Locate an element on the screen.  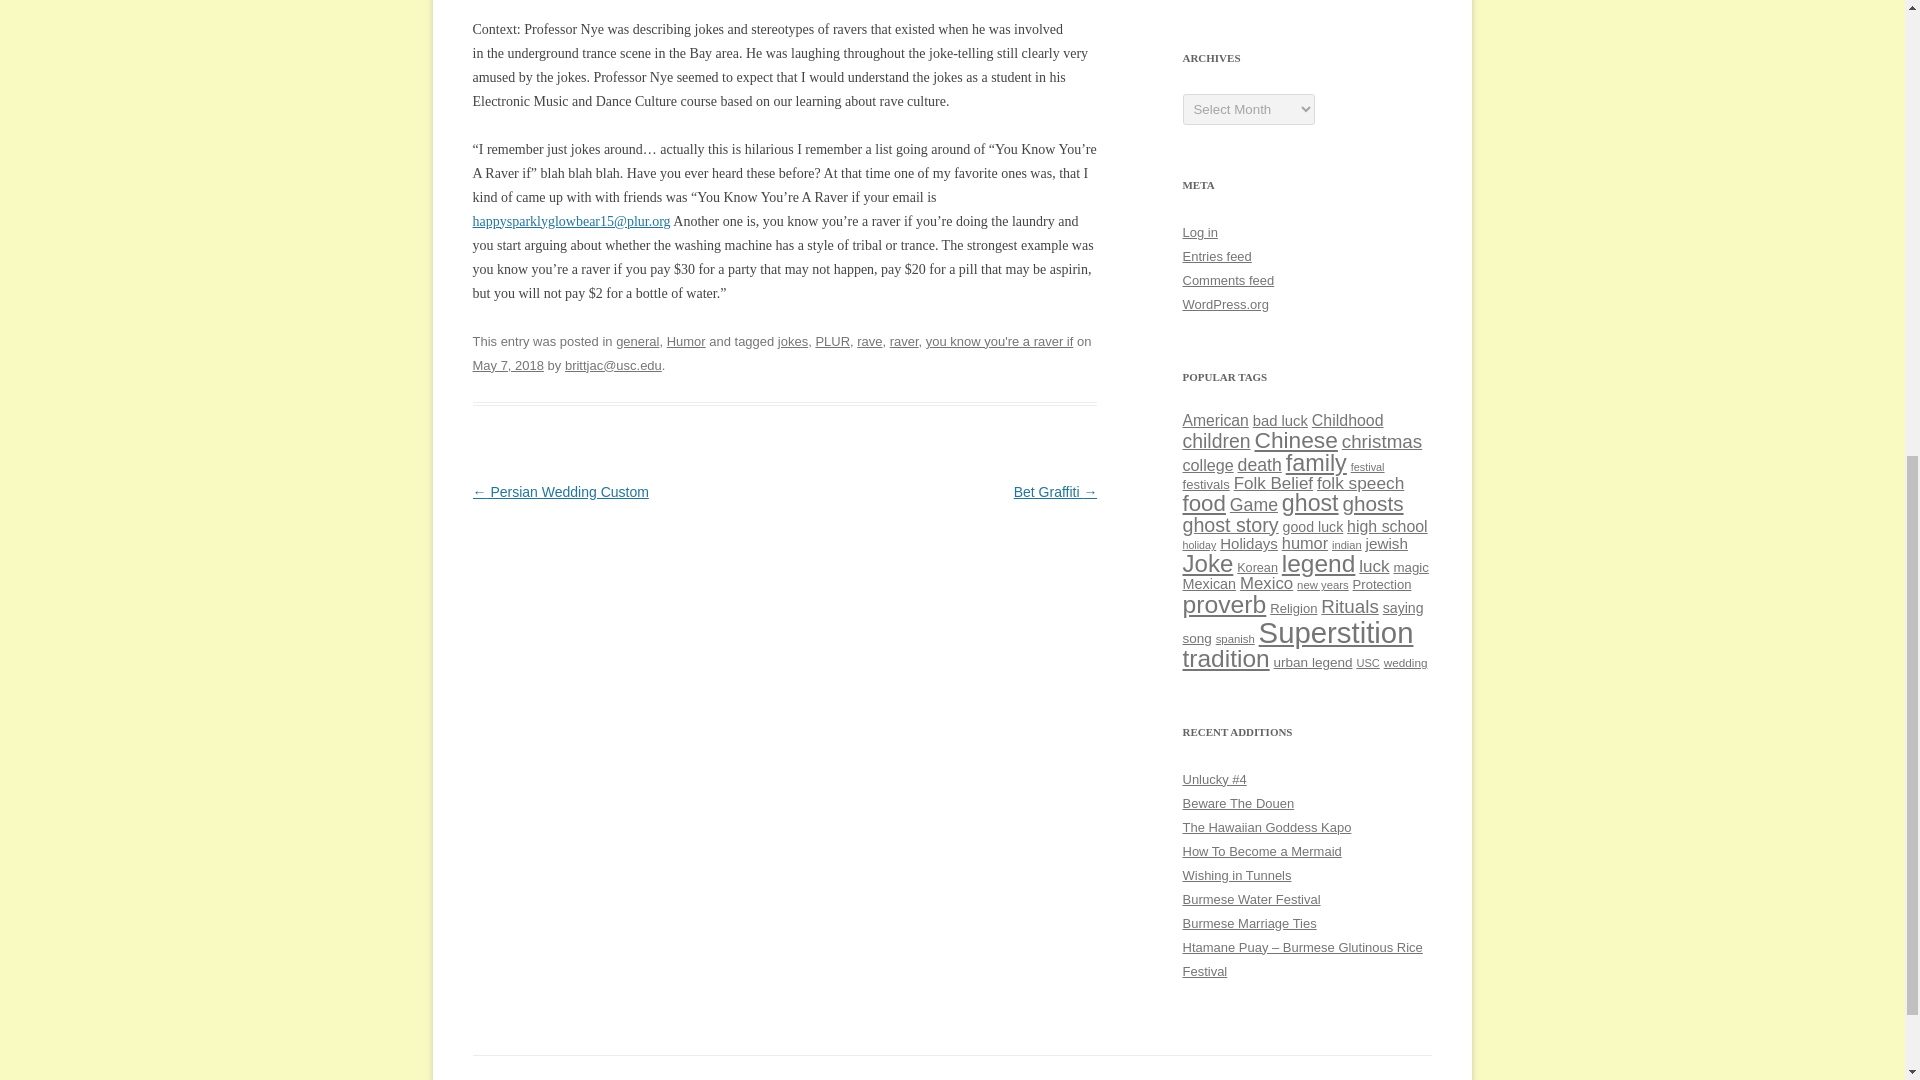
Chinese is located at coordinates (1294, 439).